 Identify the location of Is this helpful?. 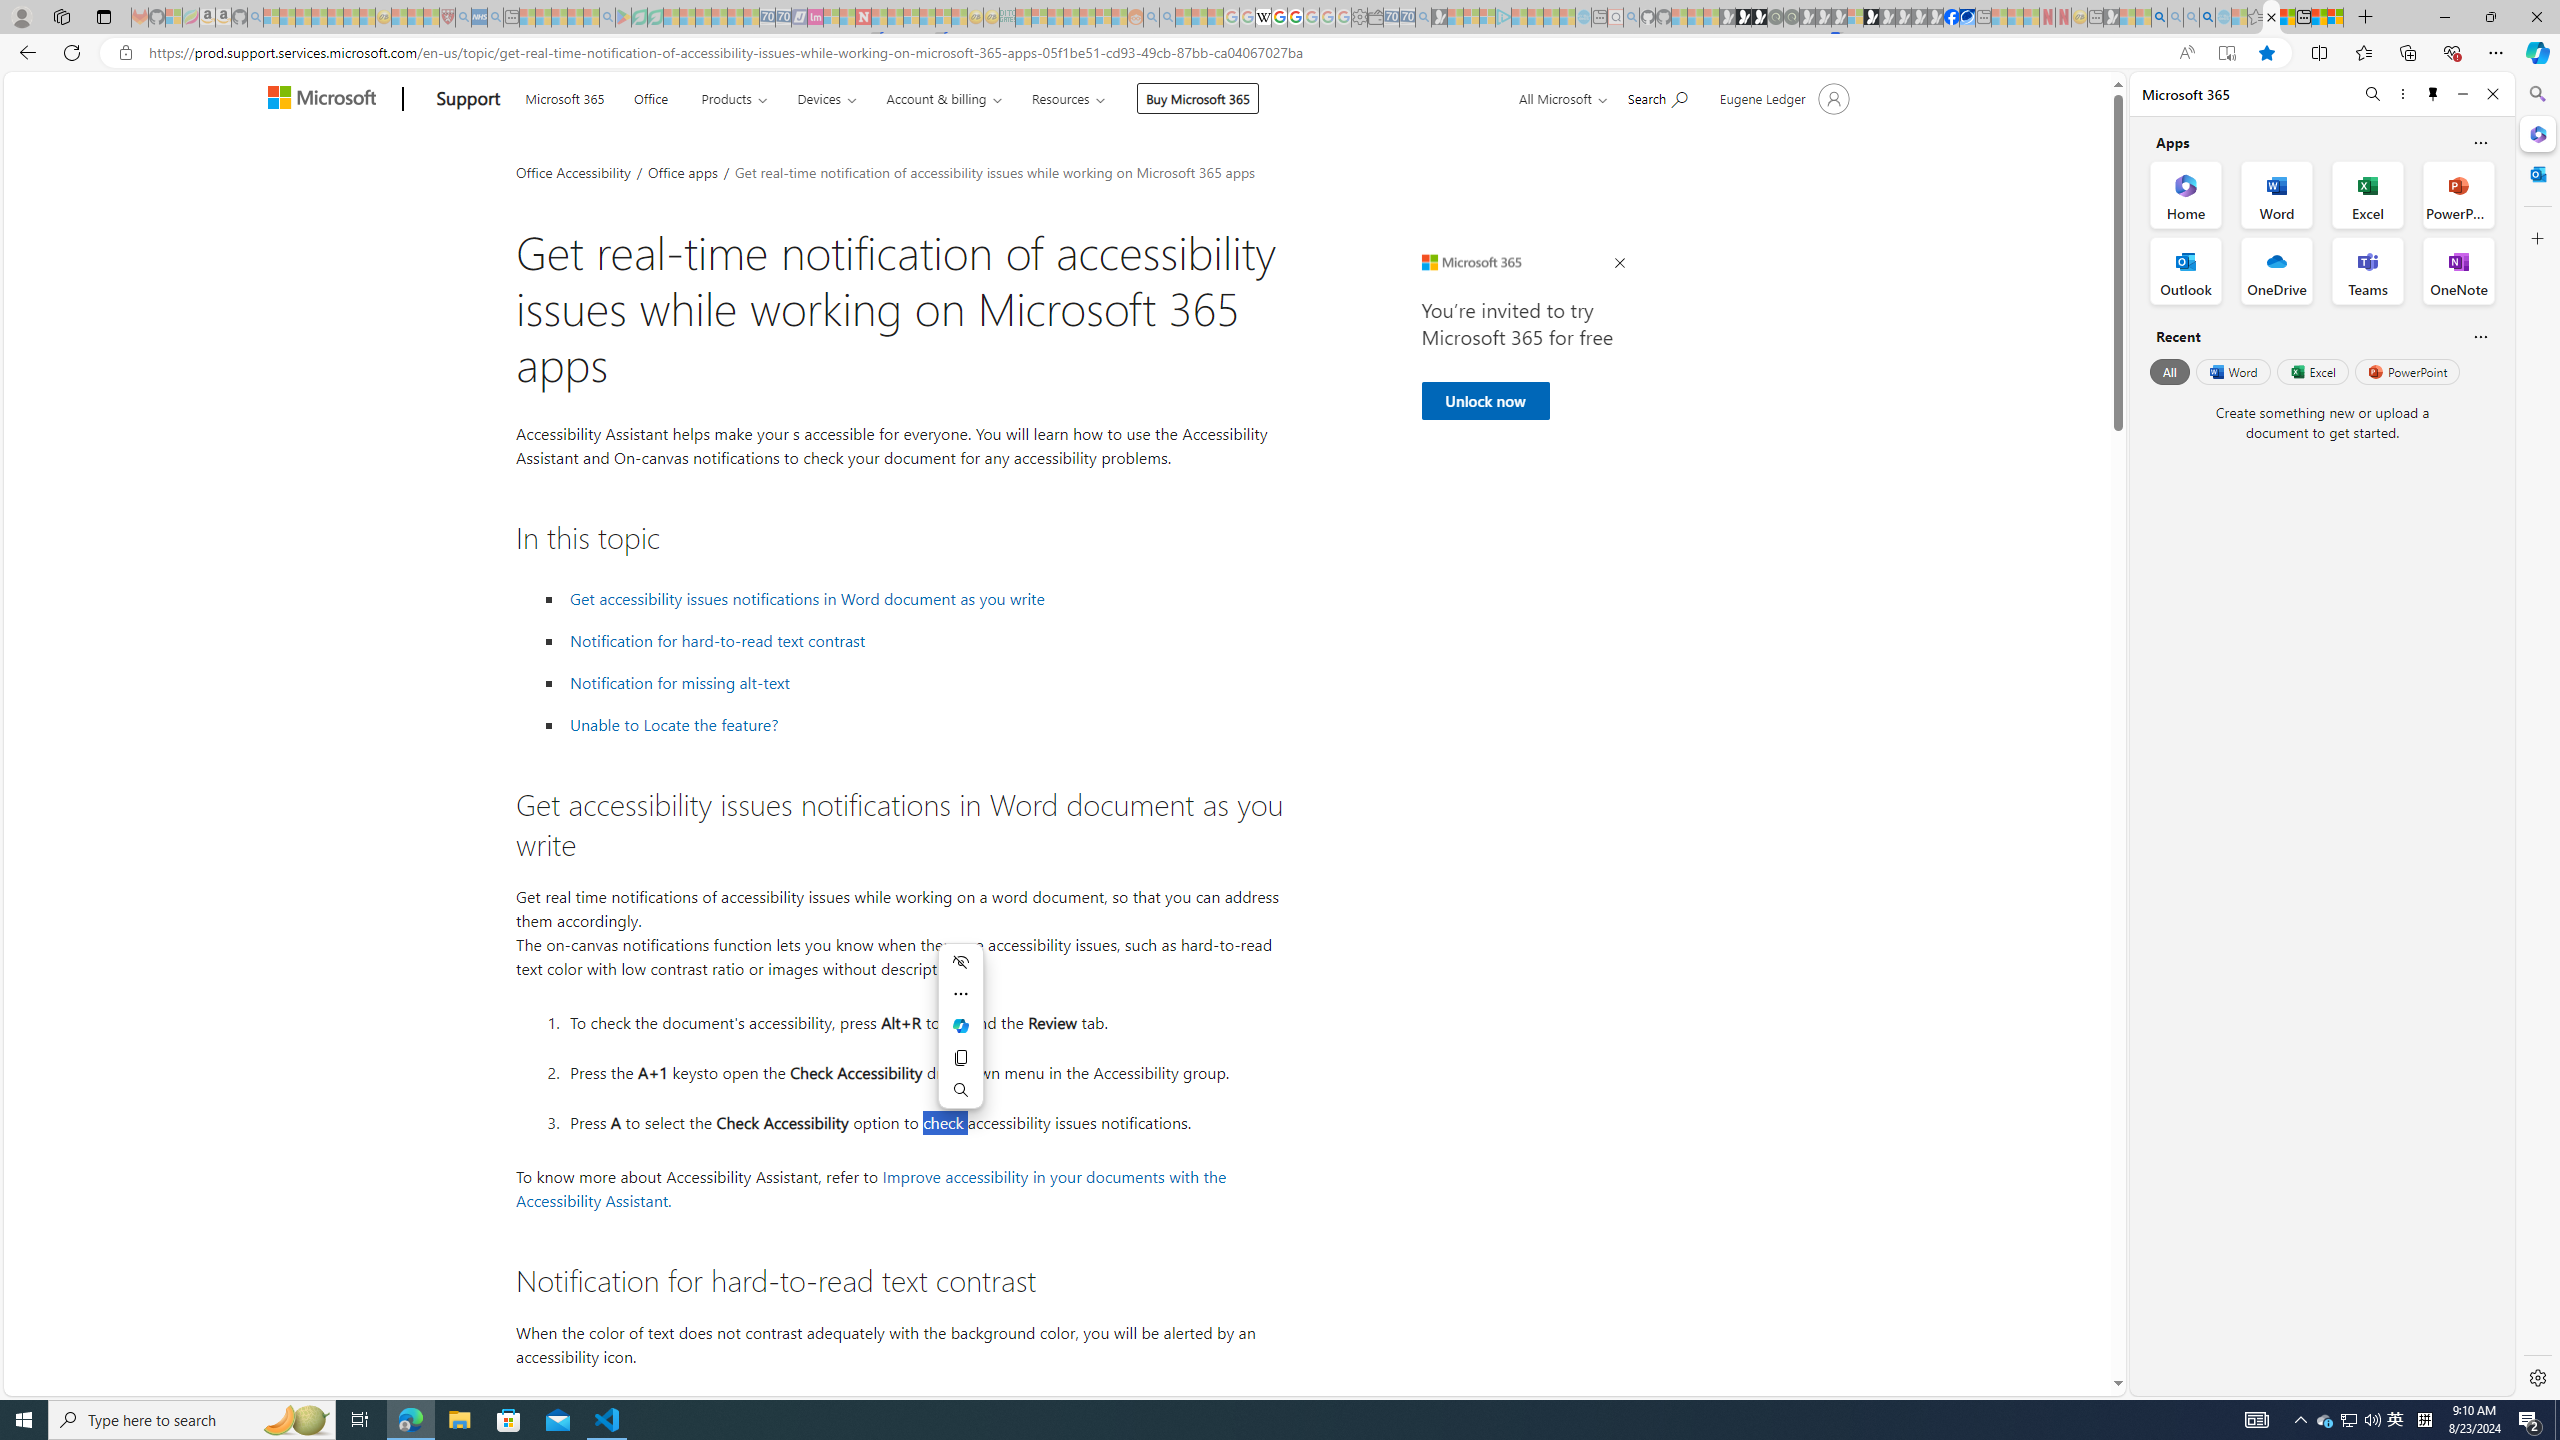
(2480, 336).